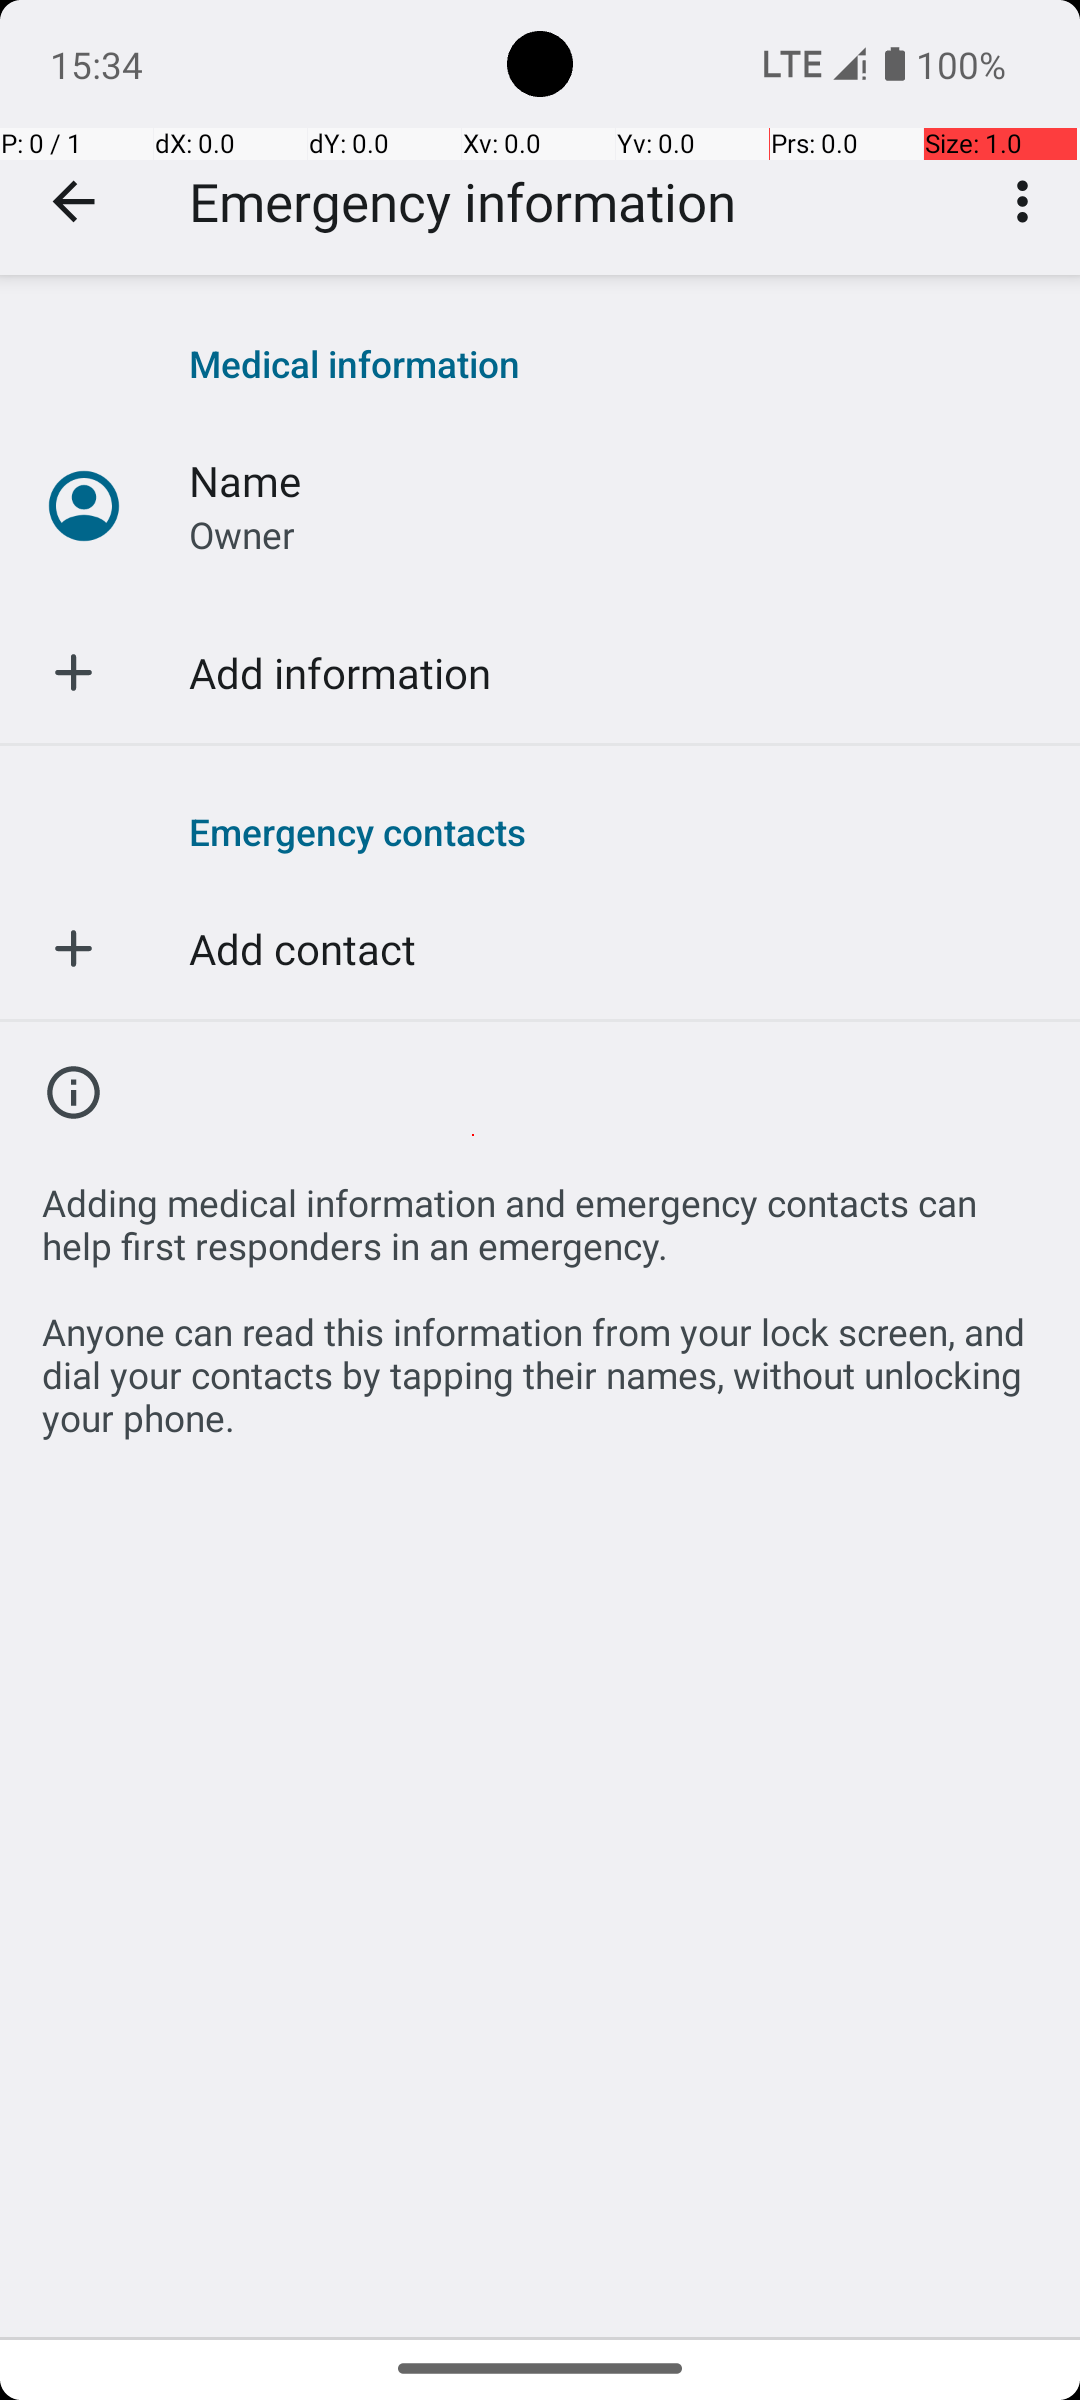  I want to click on Emergency contacts, so click(614, 831).